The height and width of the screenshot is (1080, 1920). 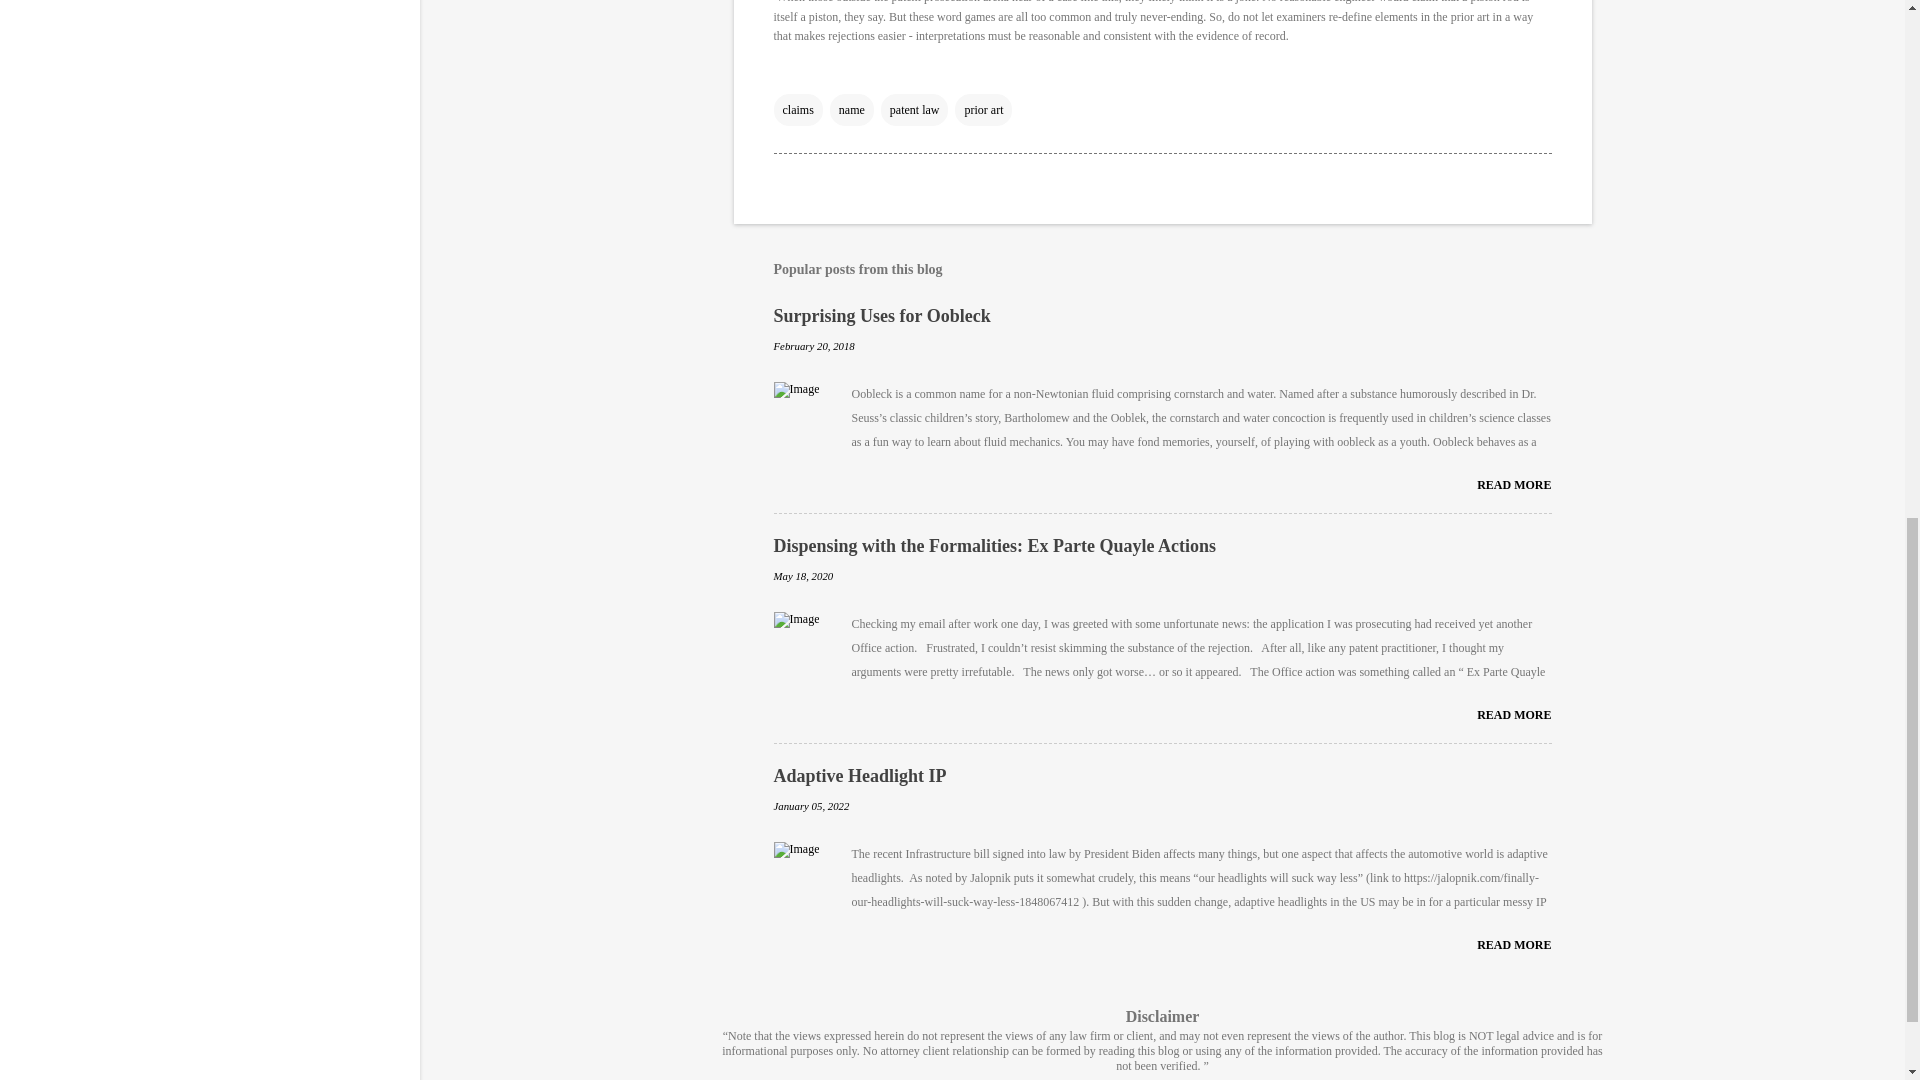 What do you see at coordinates (803, 576) in the screenshot?
I see `May 18, 2020` at bounding box center [803, 576].